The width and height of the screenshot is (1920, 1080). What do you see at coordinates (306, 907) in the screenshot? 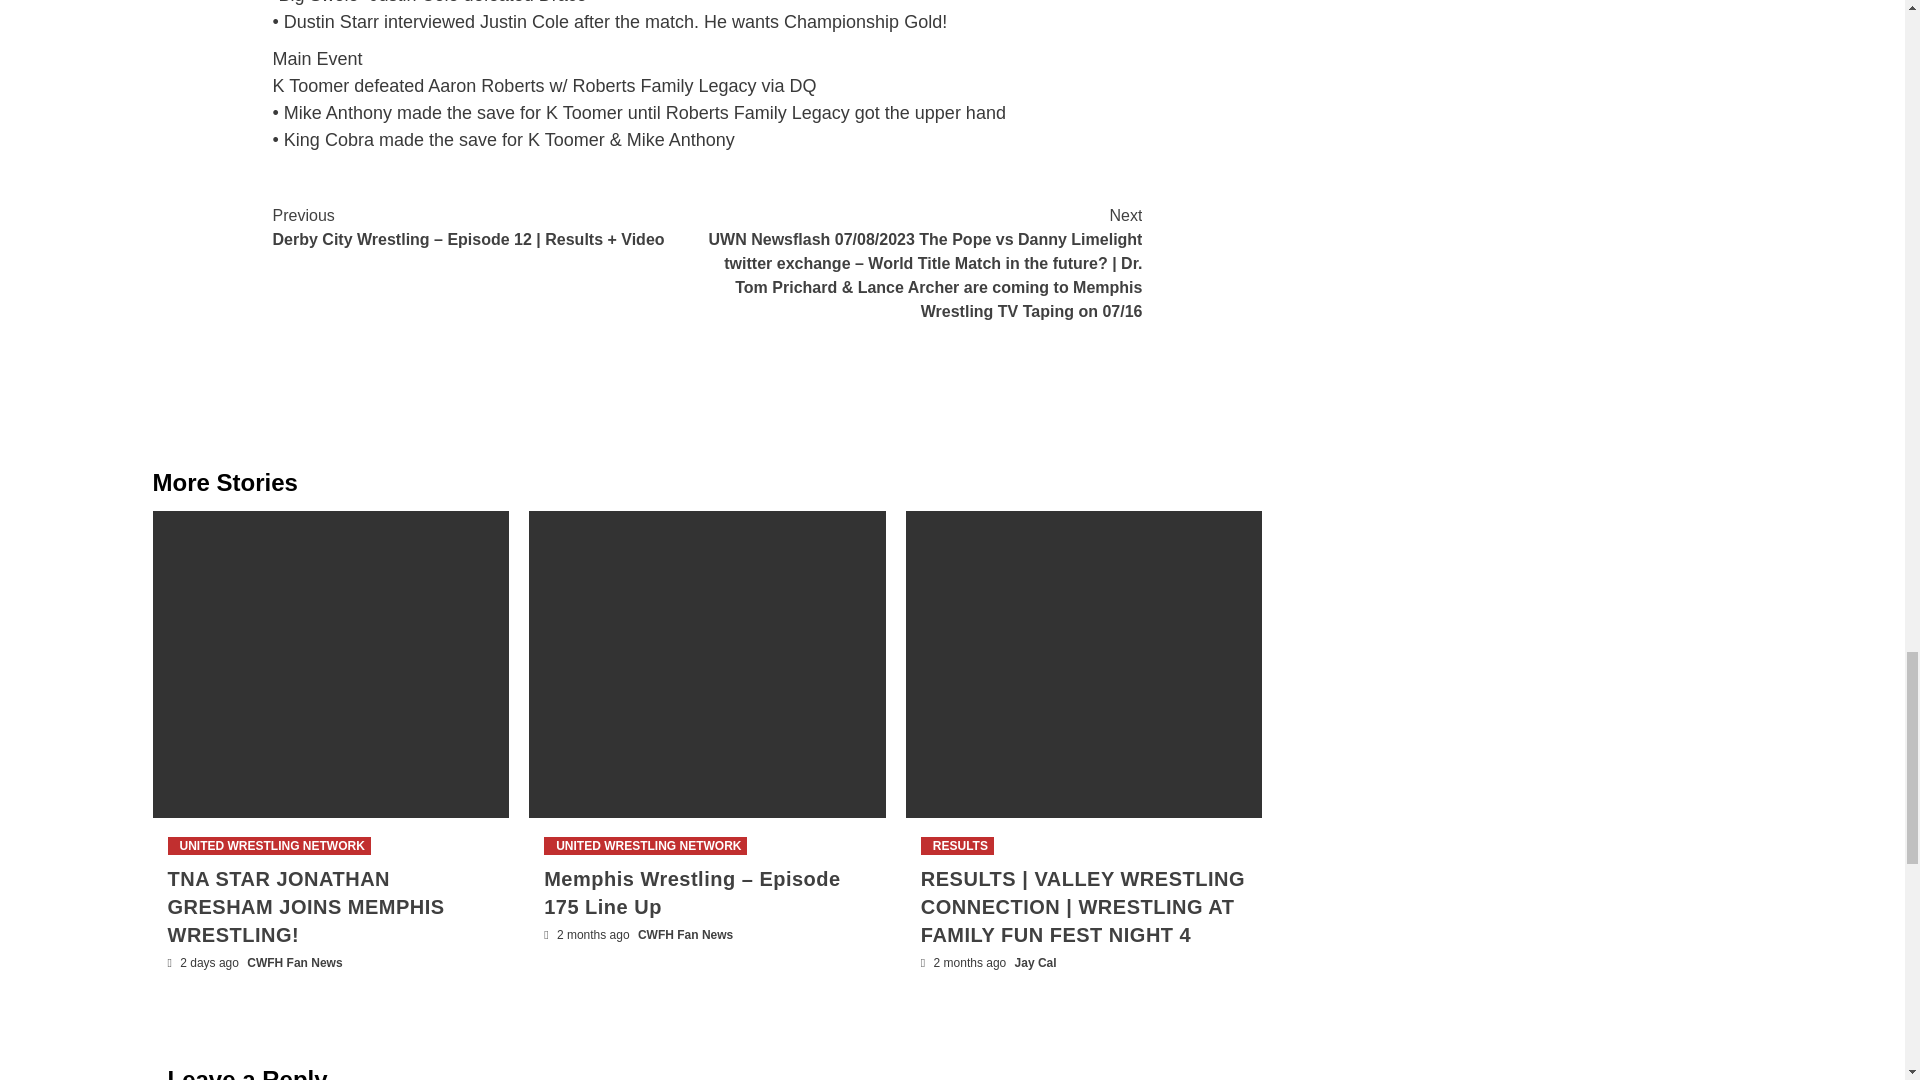
I see `TNA STAR JONATHAN GRESHAM JOINS MEMPHIS WRESTLING!` at bounding box center [306, 907].